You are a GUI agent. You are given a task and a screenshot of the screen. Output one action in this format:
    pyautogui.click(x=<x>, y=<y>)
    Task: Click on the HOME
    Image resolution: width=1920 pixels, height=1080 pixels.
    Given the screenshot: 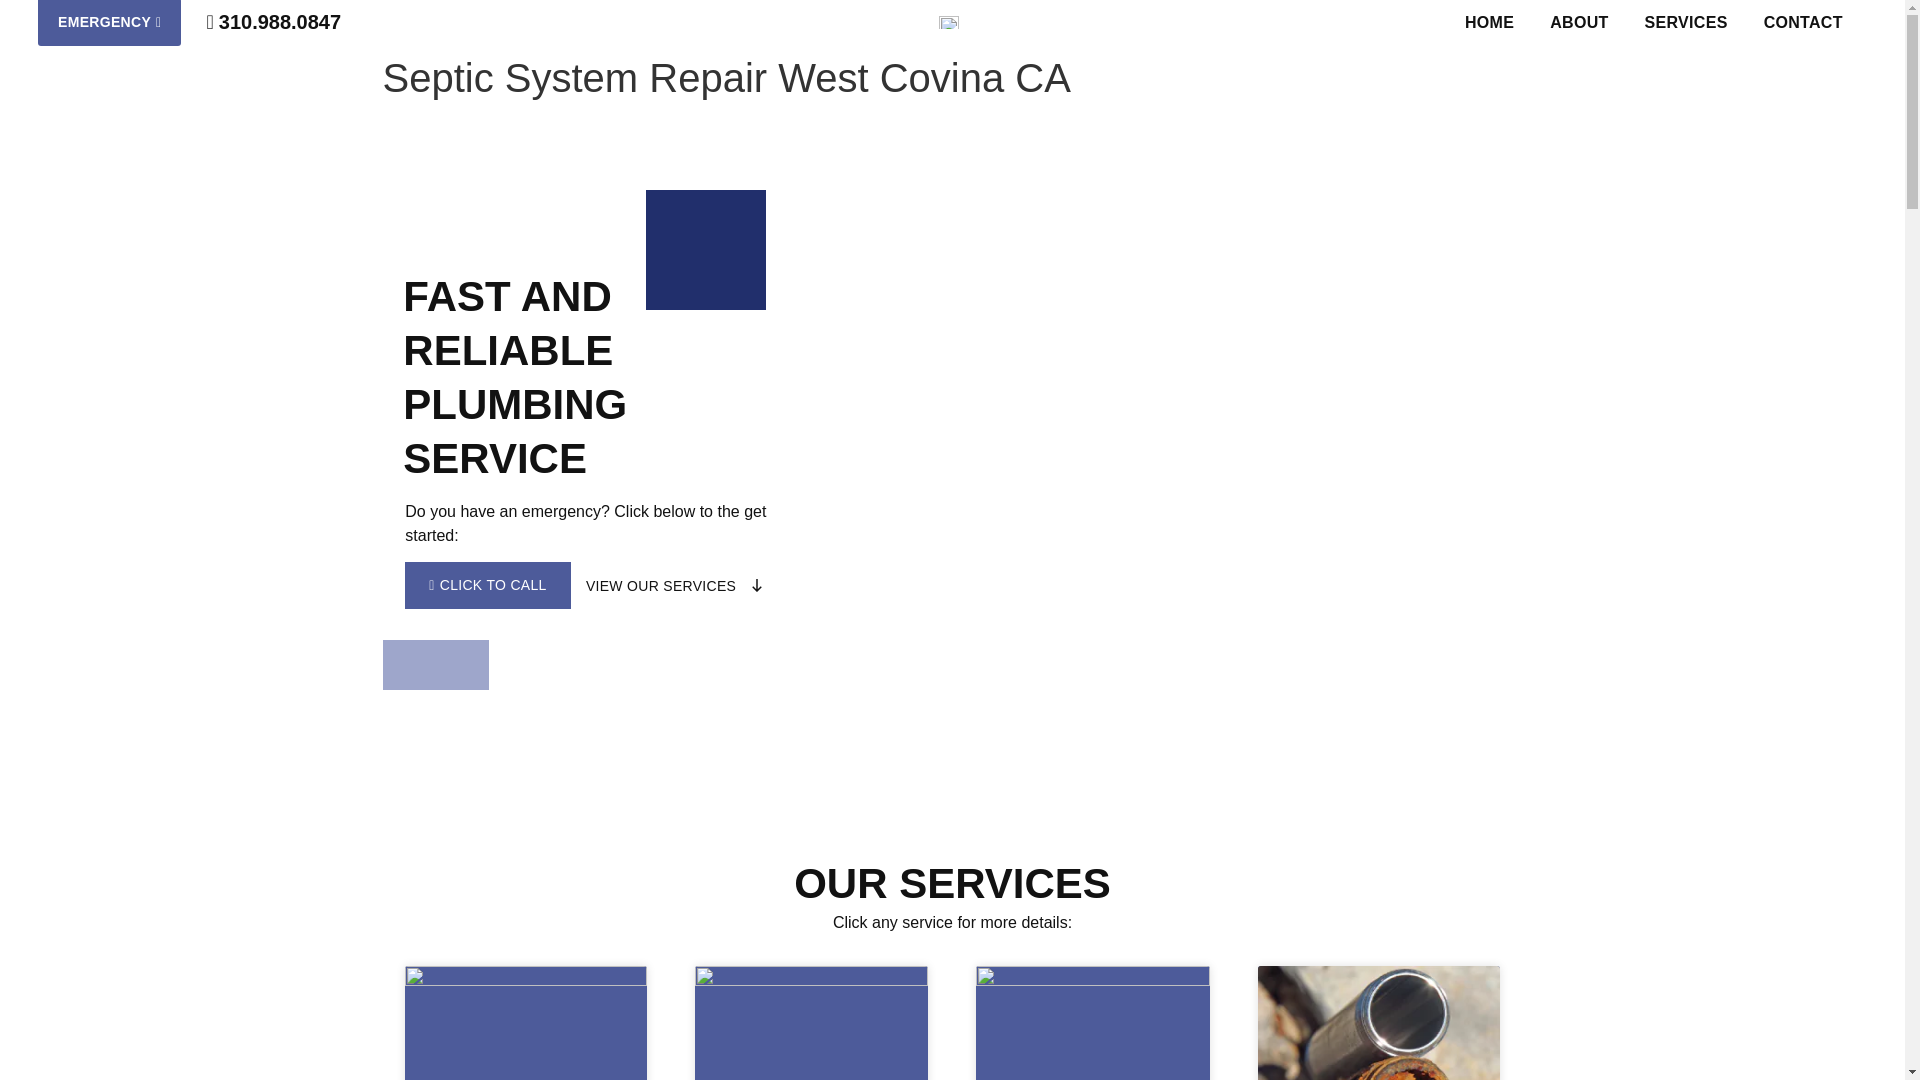 What is the action you would take?
    pyautogui.click(x=1490, y=23)
    